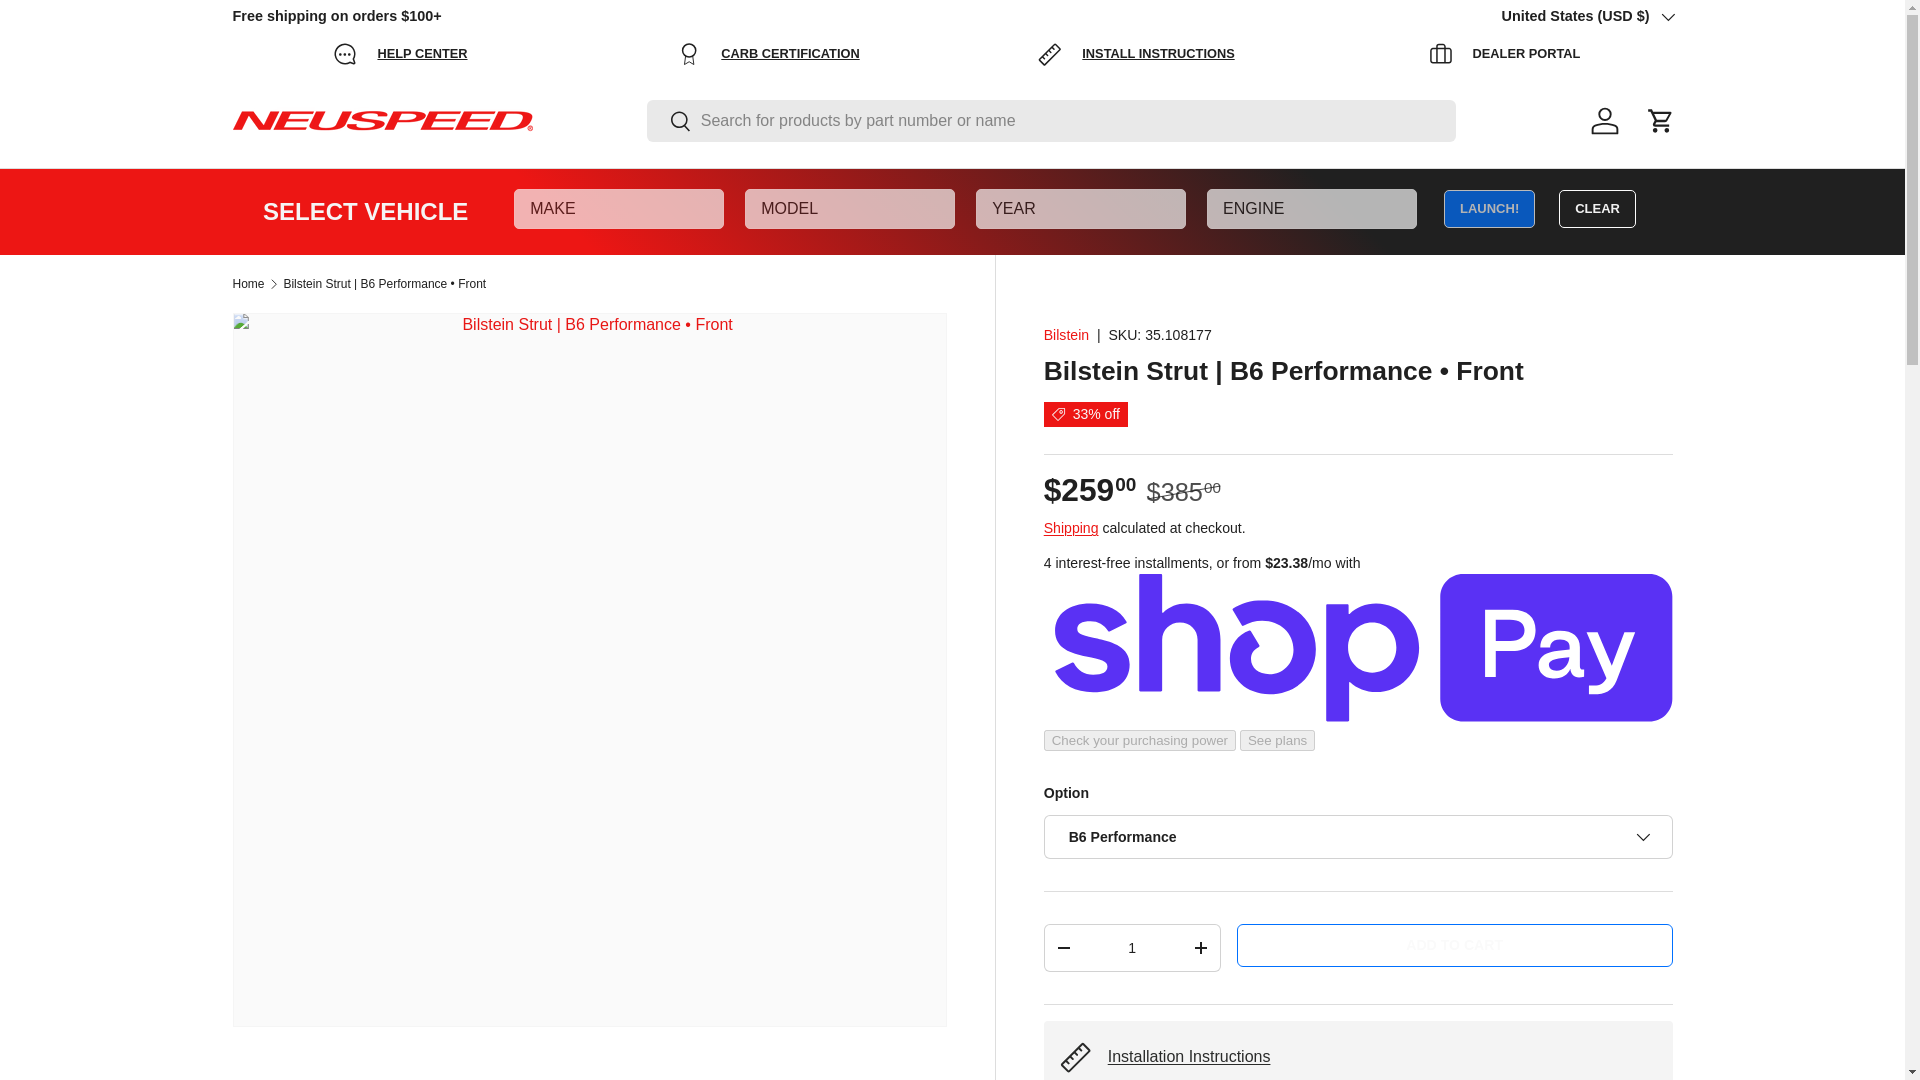 The width and height of the screenshot is (1920, 1080). Describe the element at coordinates (90, 28) in the screenshot. I see `SKIP TO CONTENT` at that location.